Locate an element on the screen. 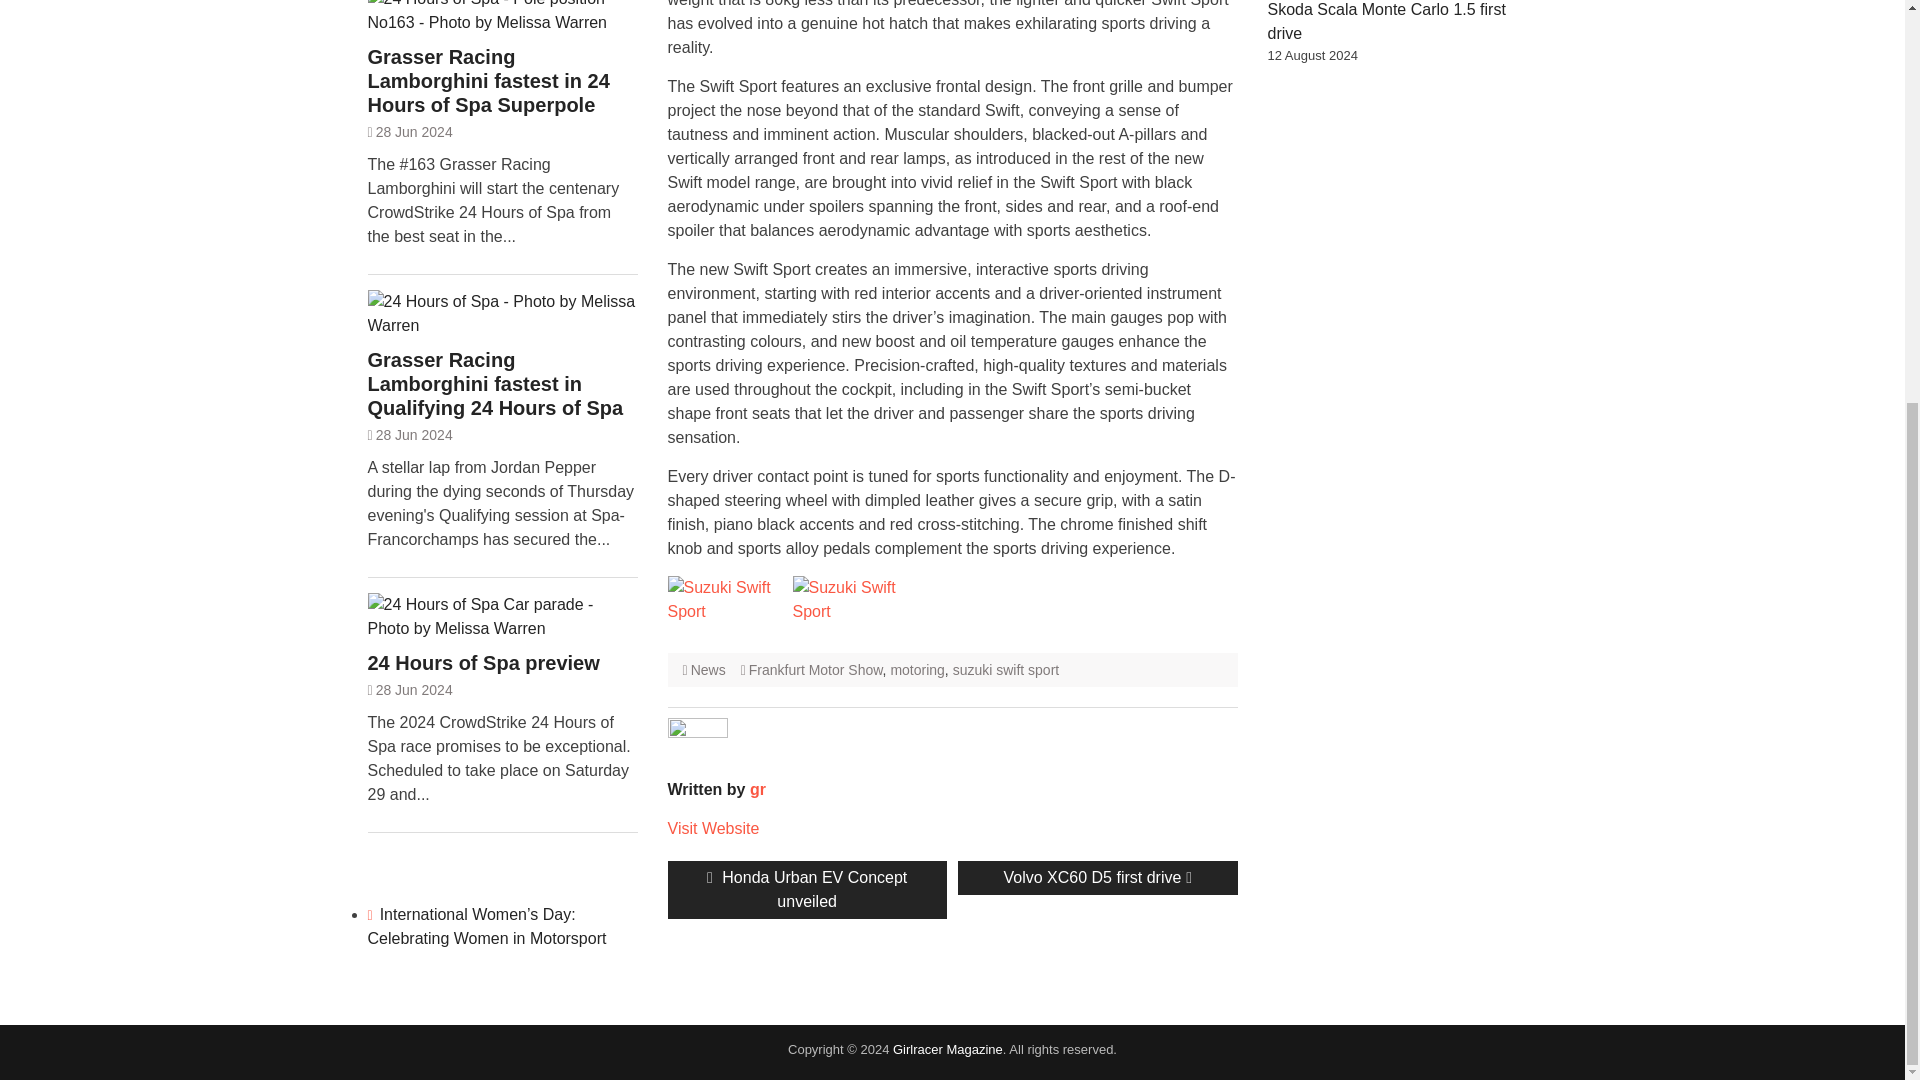  Visit Website is located at coordinates (807, 890).